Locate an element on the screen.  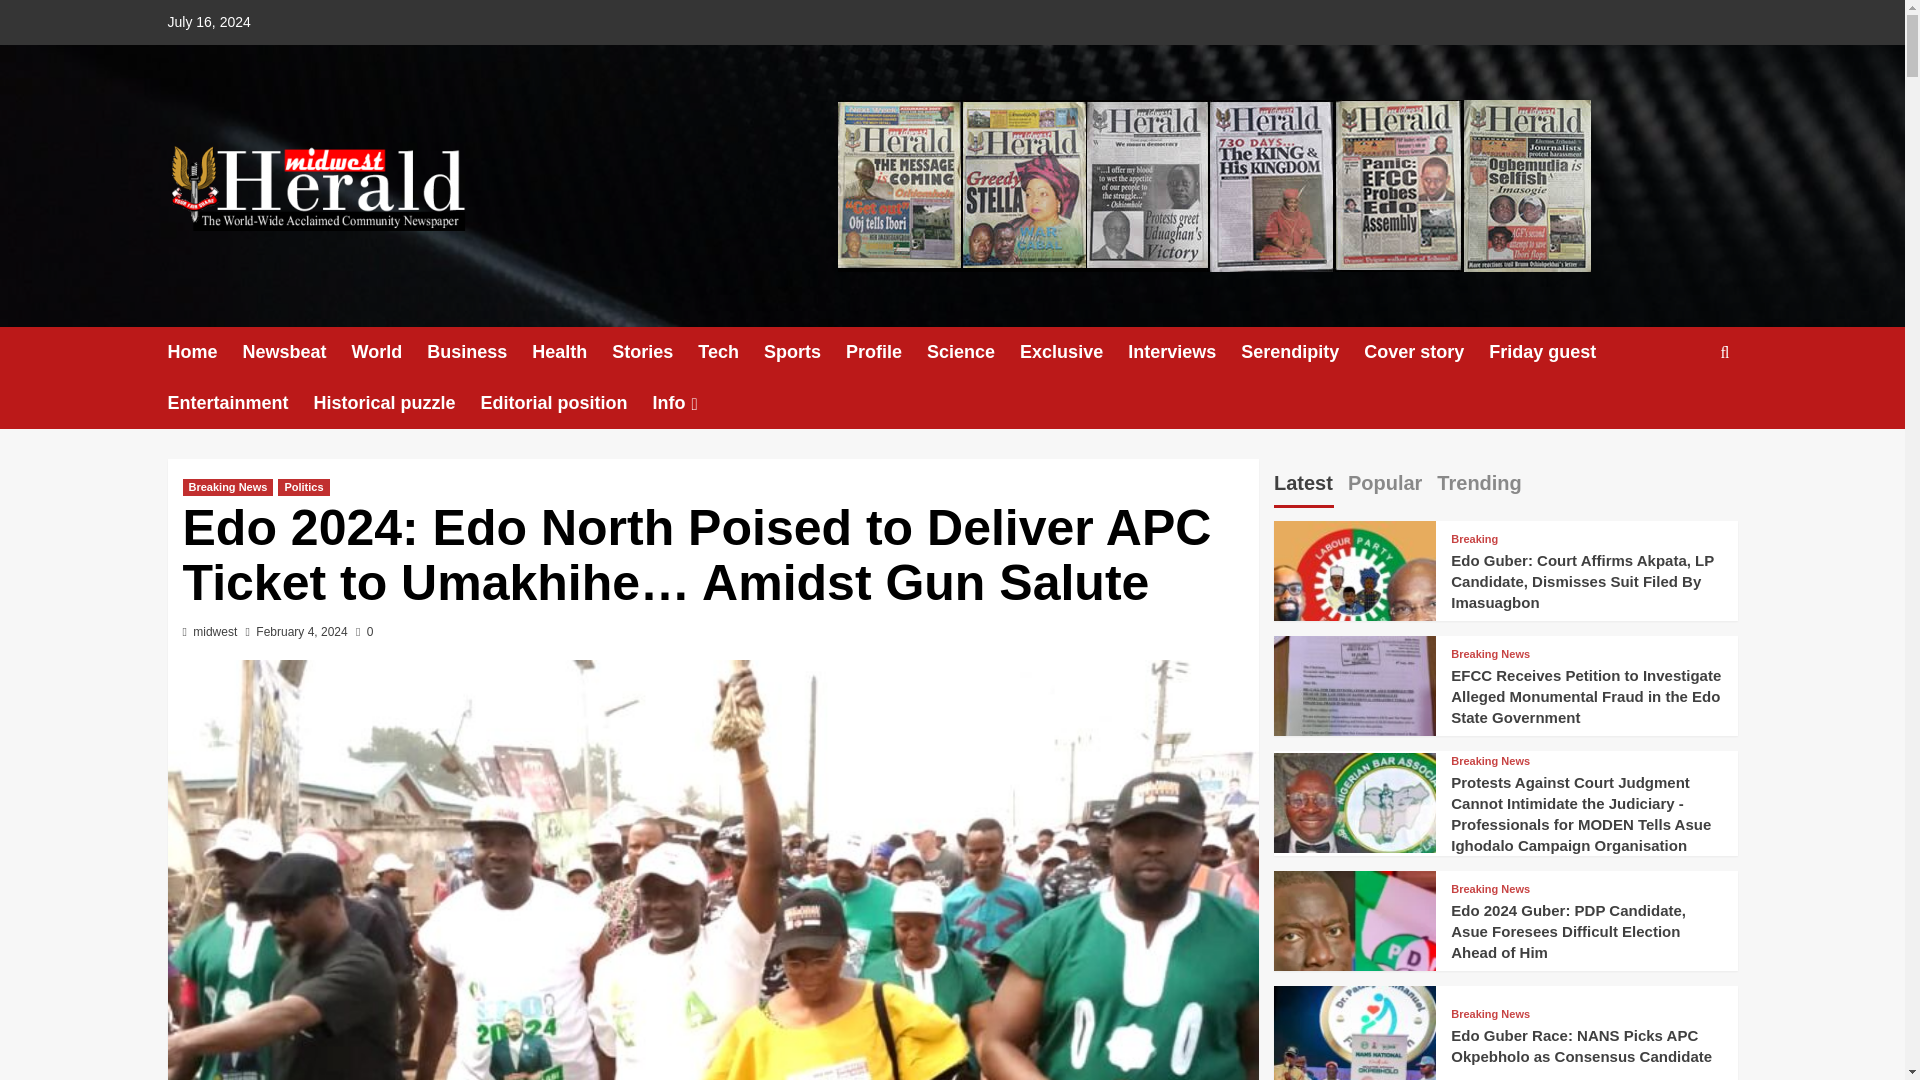
Newsbeat is located at coordinates (297, 352).